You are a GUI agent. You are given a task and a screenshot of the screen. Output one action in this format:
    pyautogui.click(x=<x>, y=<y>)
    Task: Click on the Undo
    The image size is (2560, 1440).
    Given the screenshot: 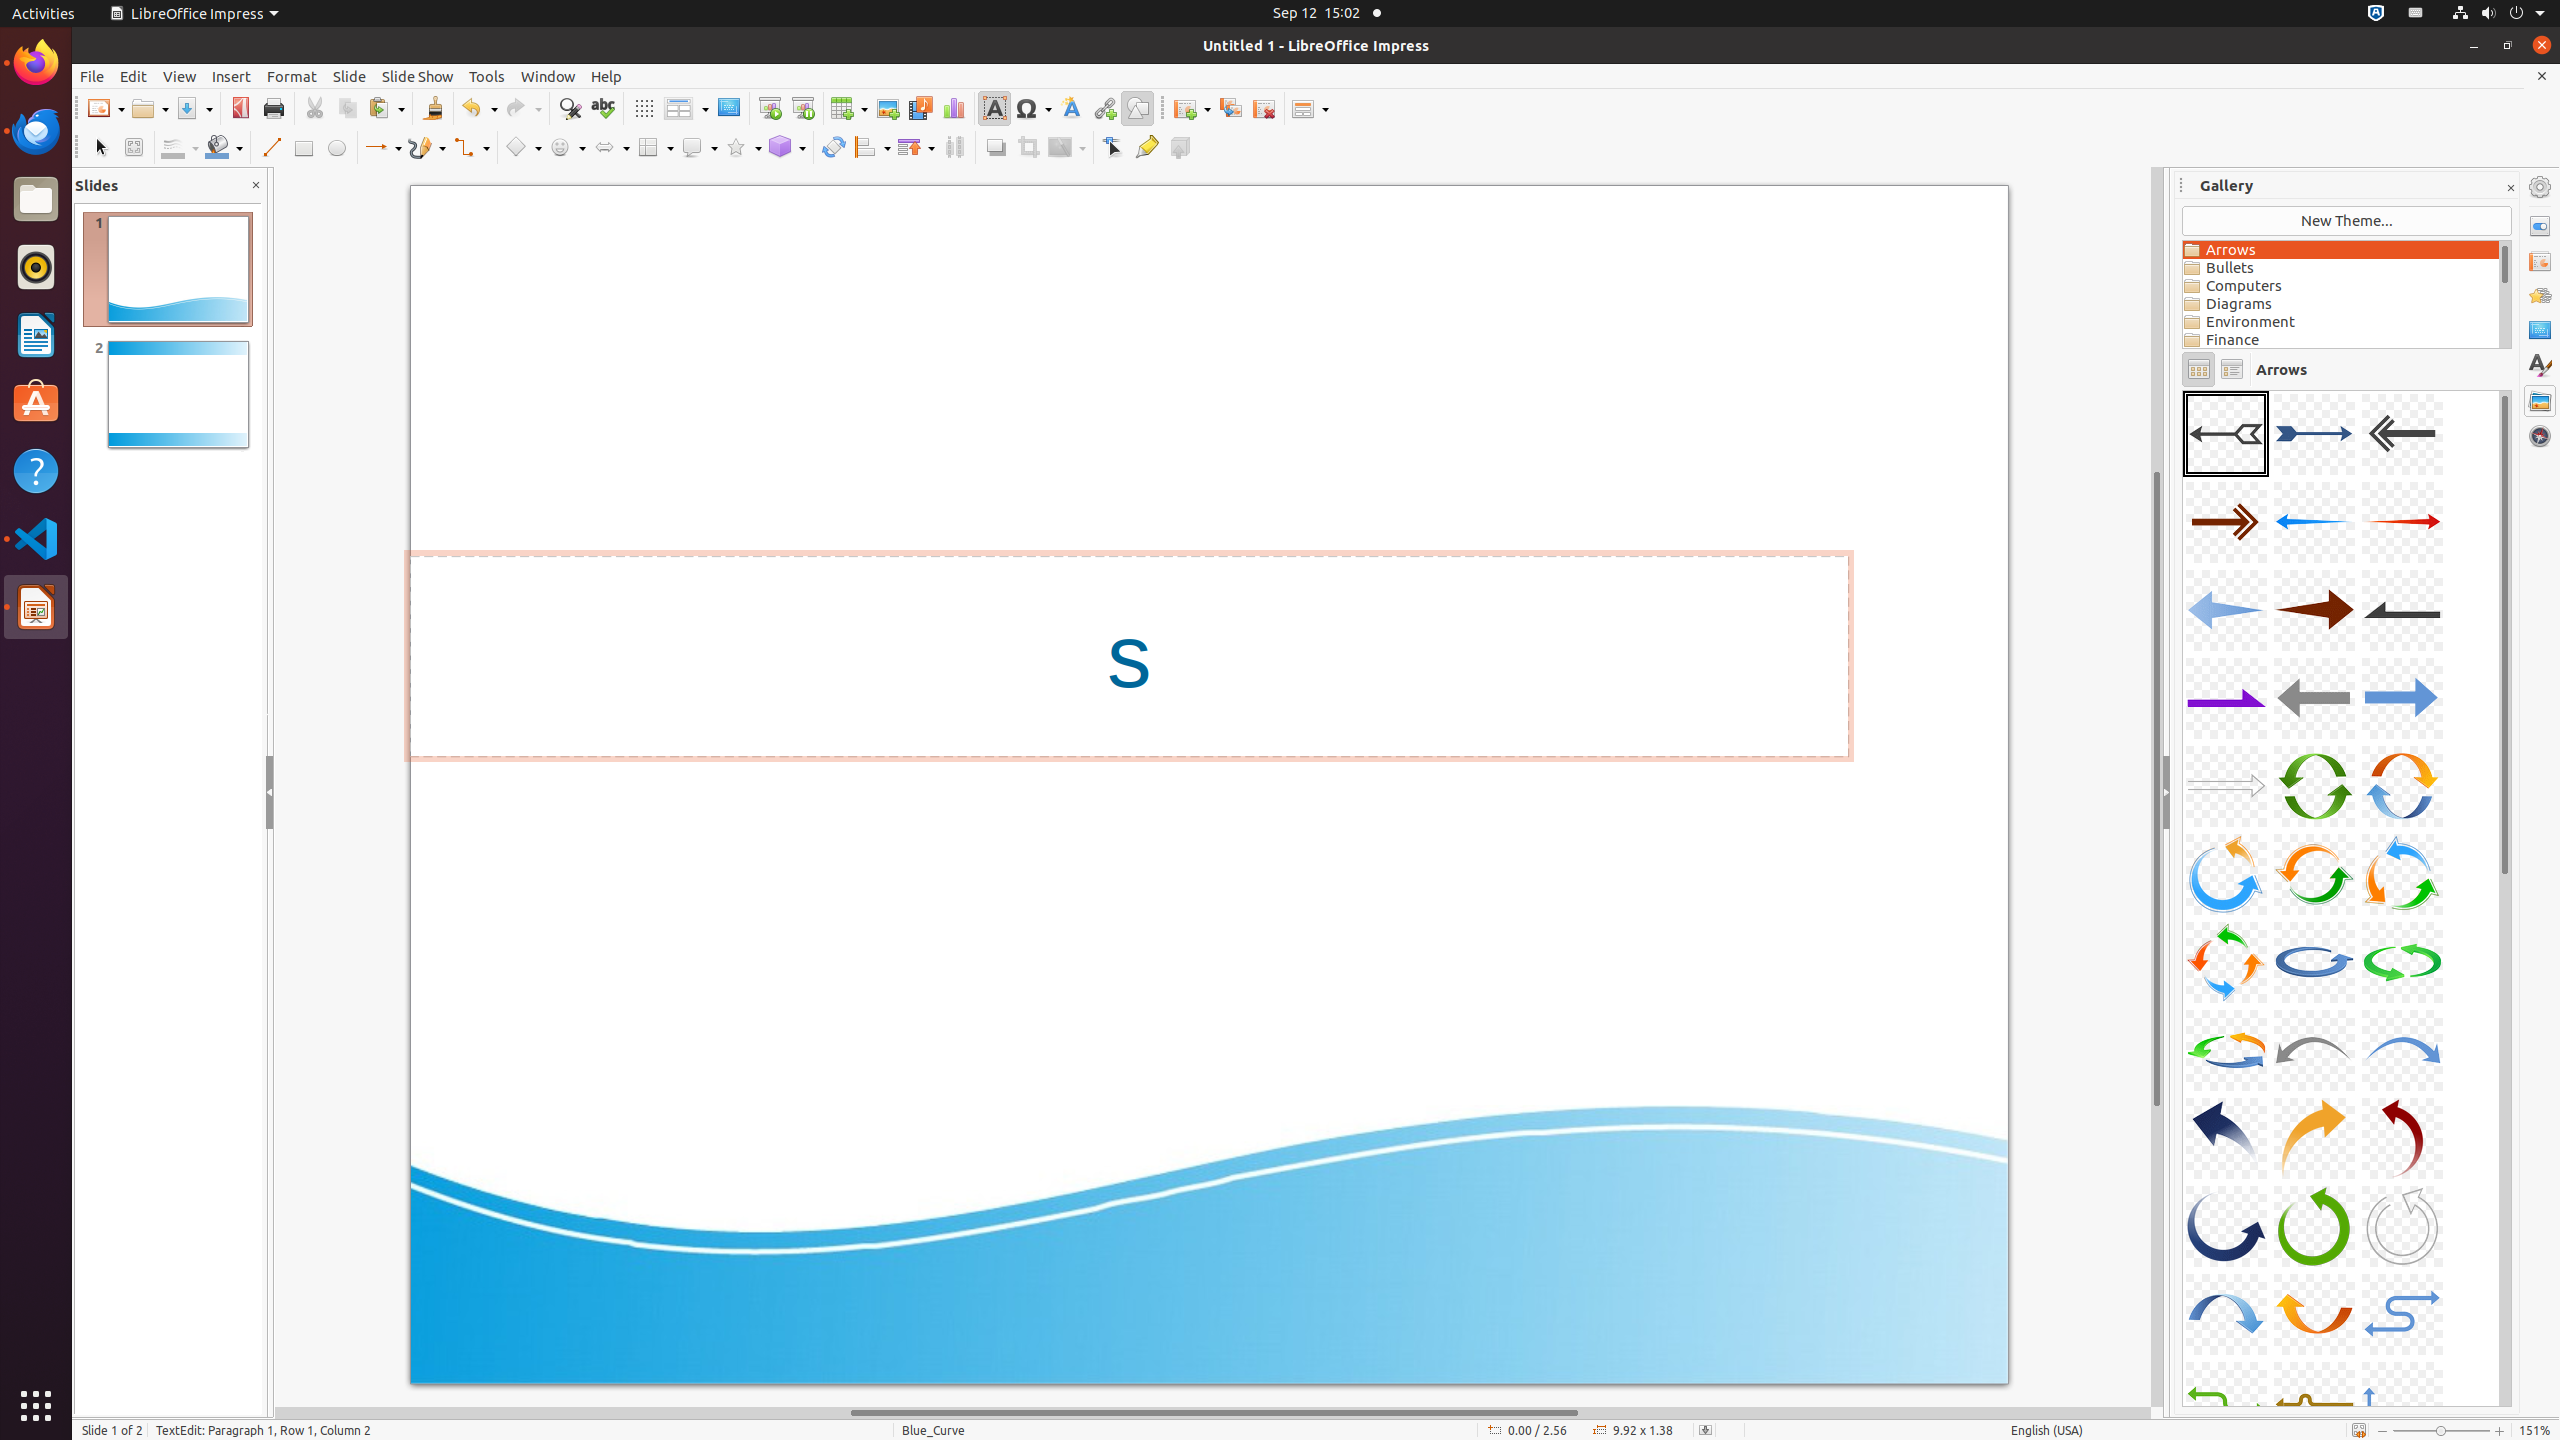 What is the action you would take?
    pyautogui.click(x=479, y=108)
    